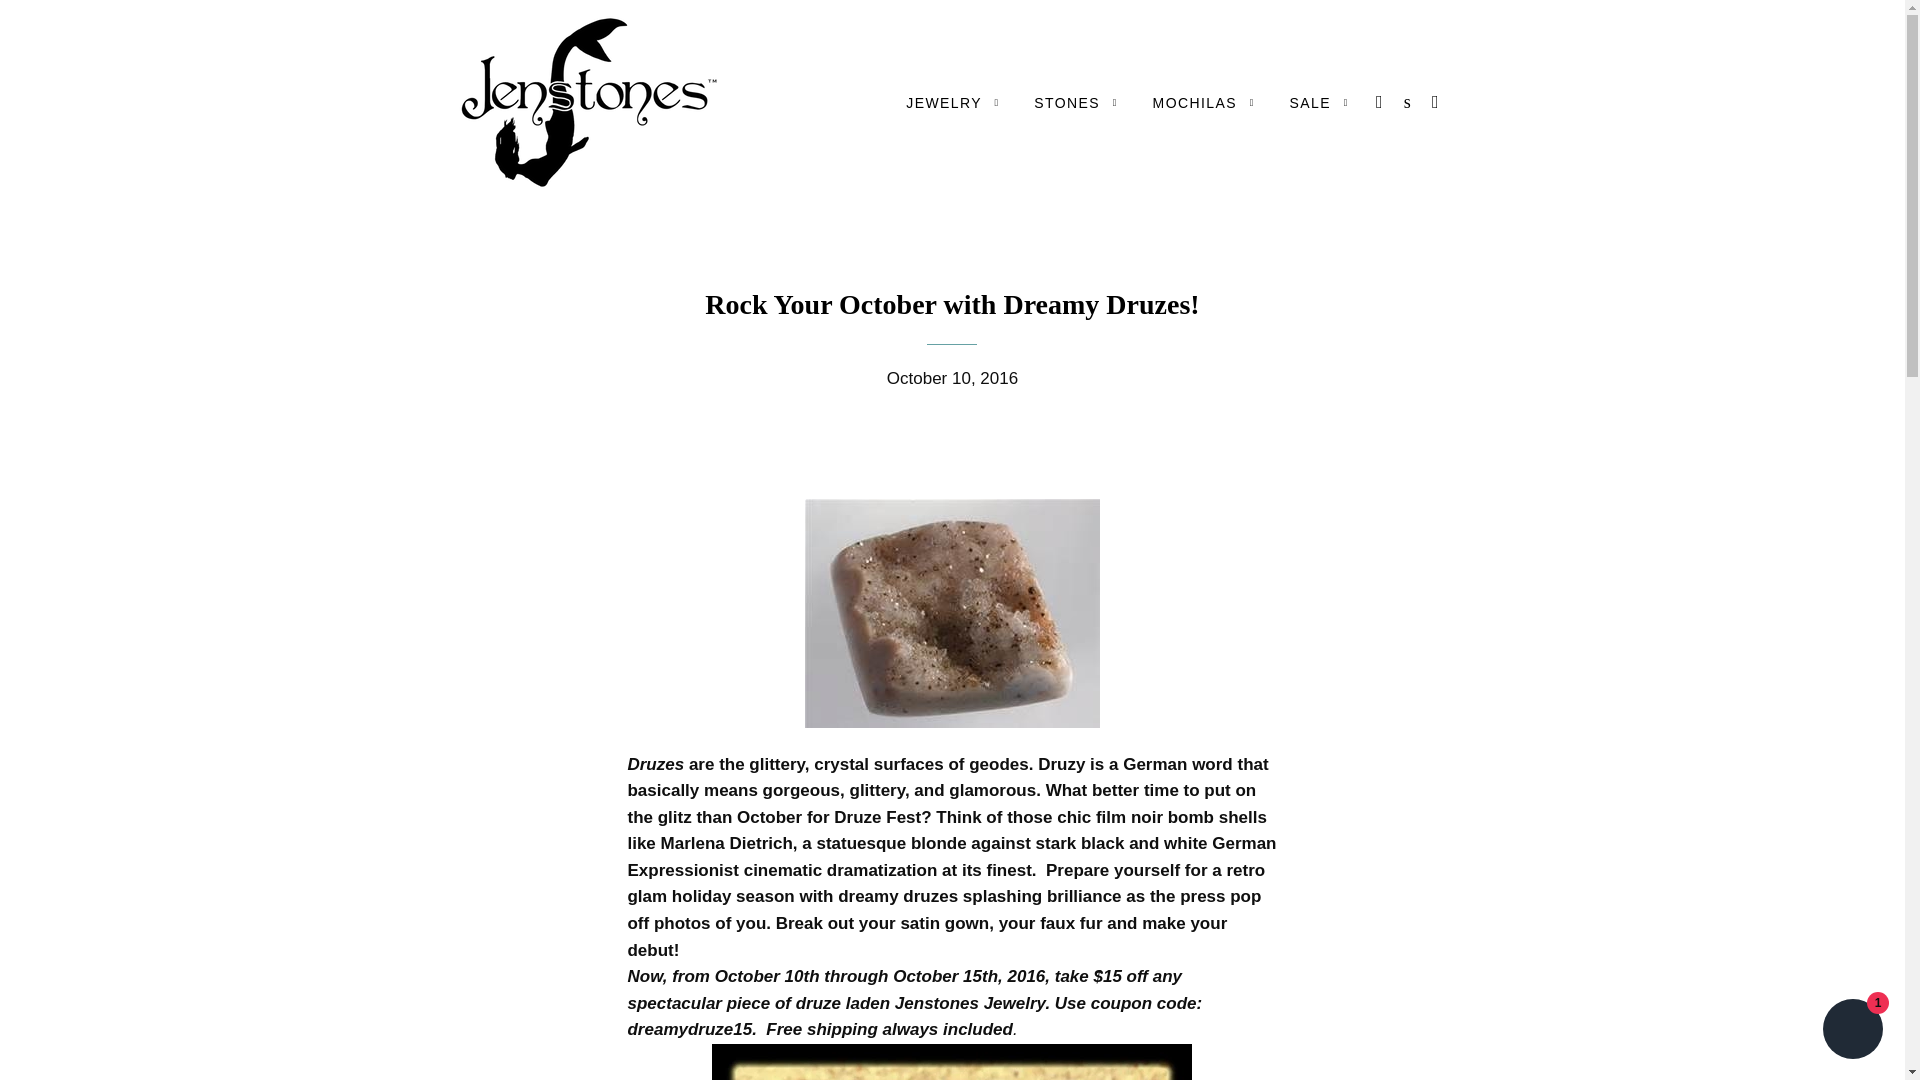  What do you see at coordinates (1852, 1031) in the screenshot?
I see `Shopify online store chat` at bounding box center [1852, 1031].